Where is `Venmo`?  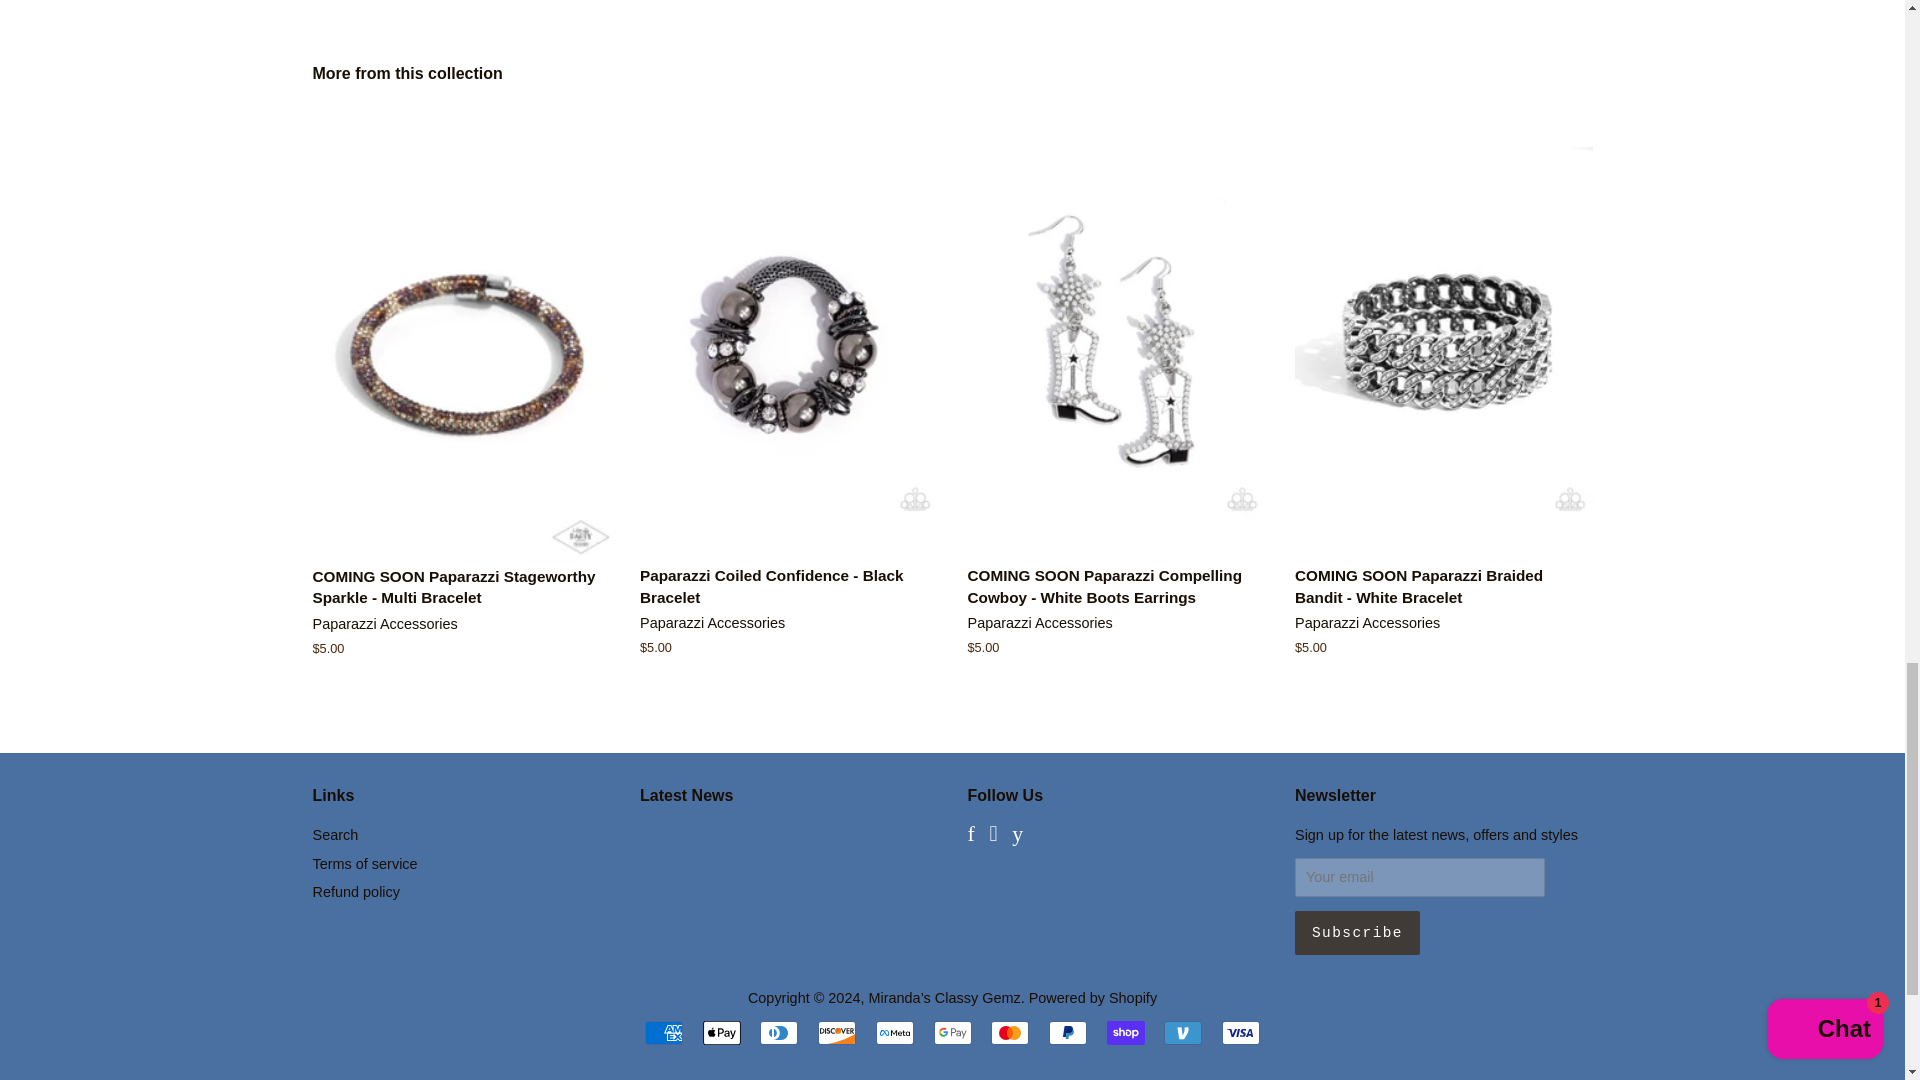
Venmo is located at coordinates (1182, 1032).